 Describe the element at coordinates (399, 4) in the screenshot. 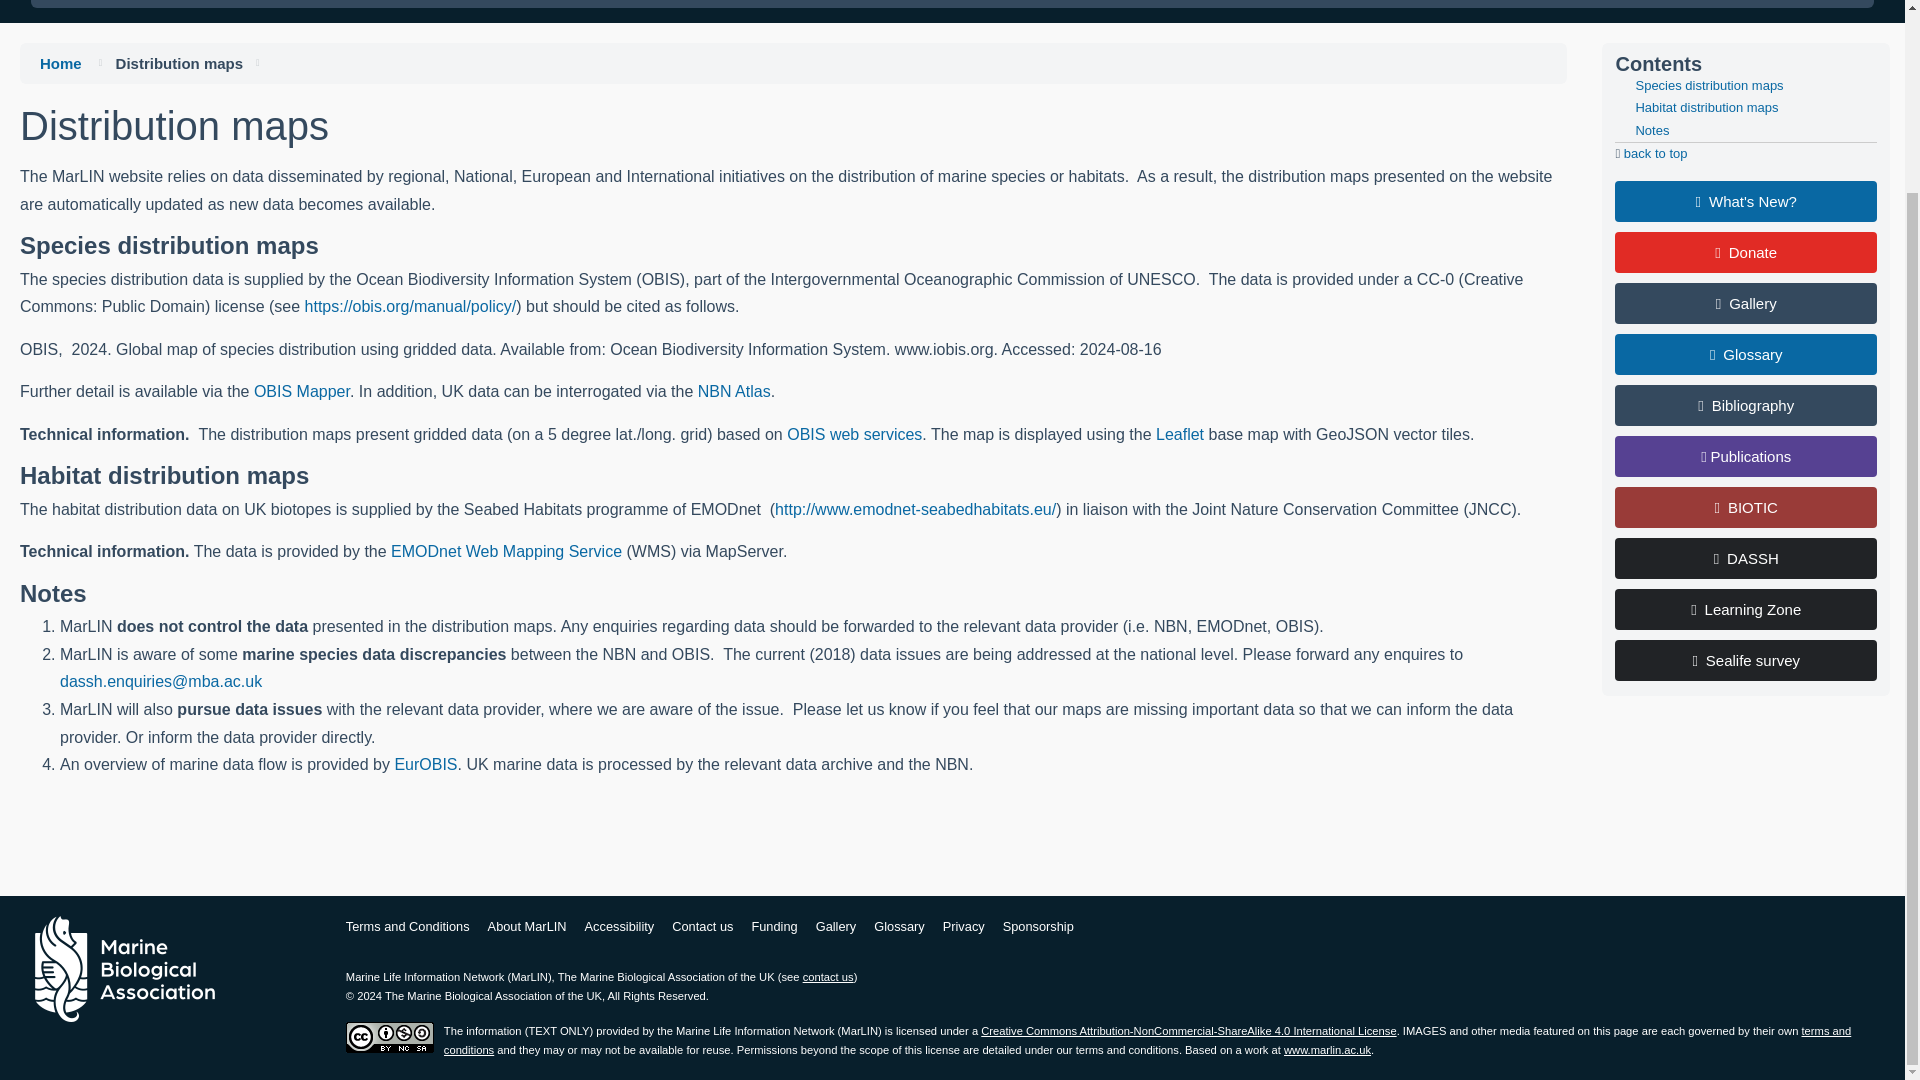

I see `Sensitivity` at that location.